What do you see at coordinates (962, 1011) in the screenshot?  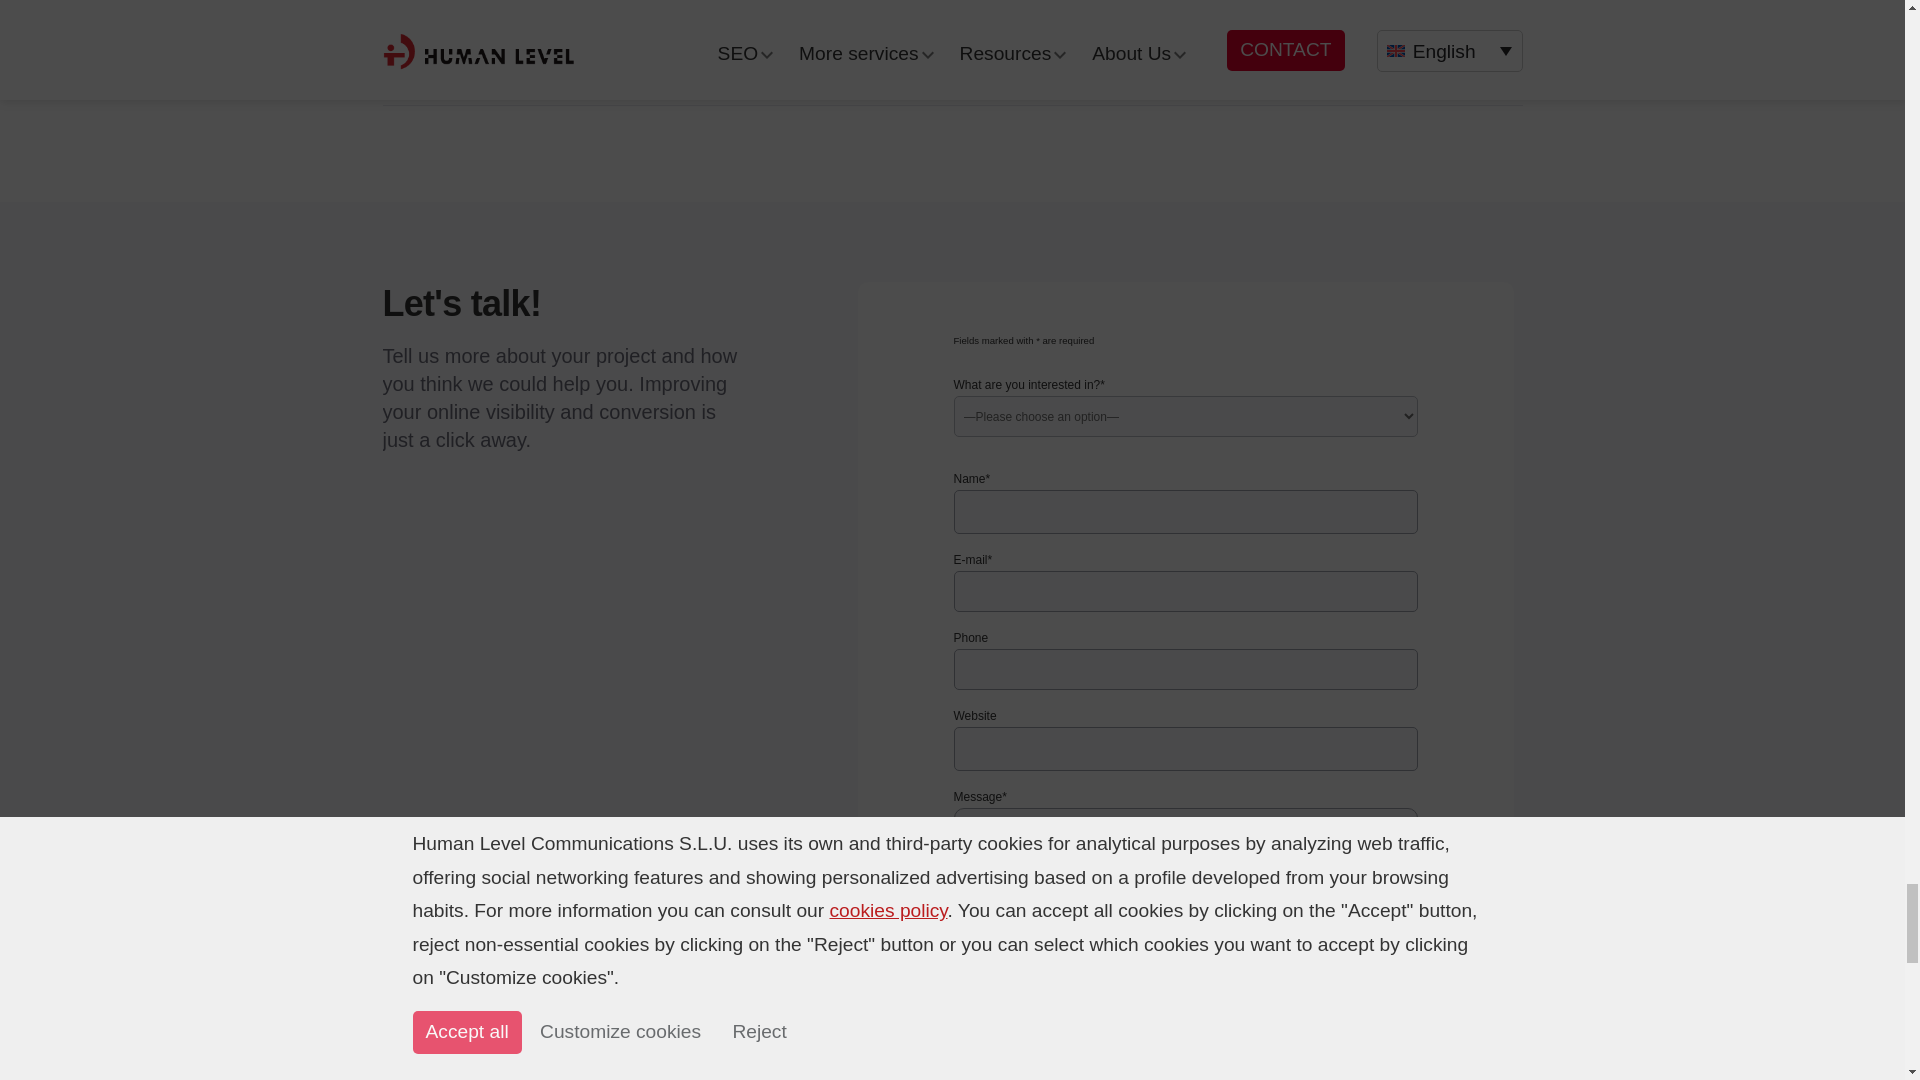 I see `accept-this-1` at bounding box center [962, 1011].